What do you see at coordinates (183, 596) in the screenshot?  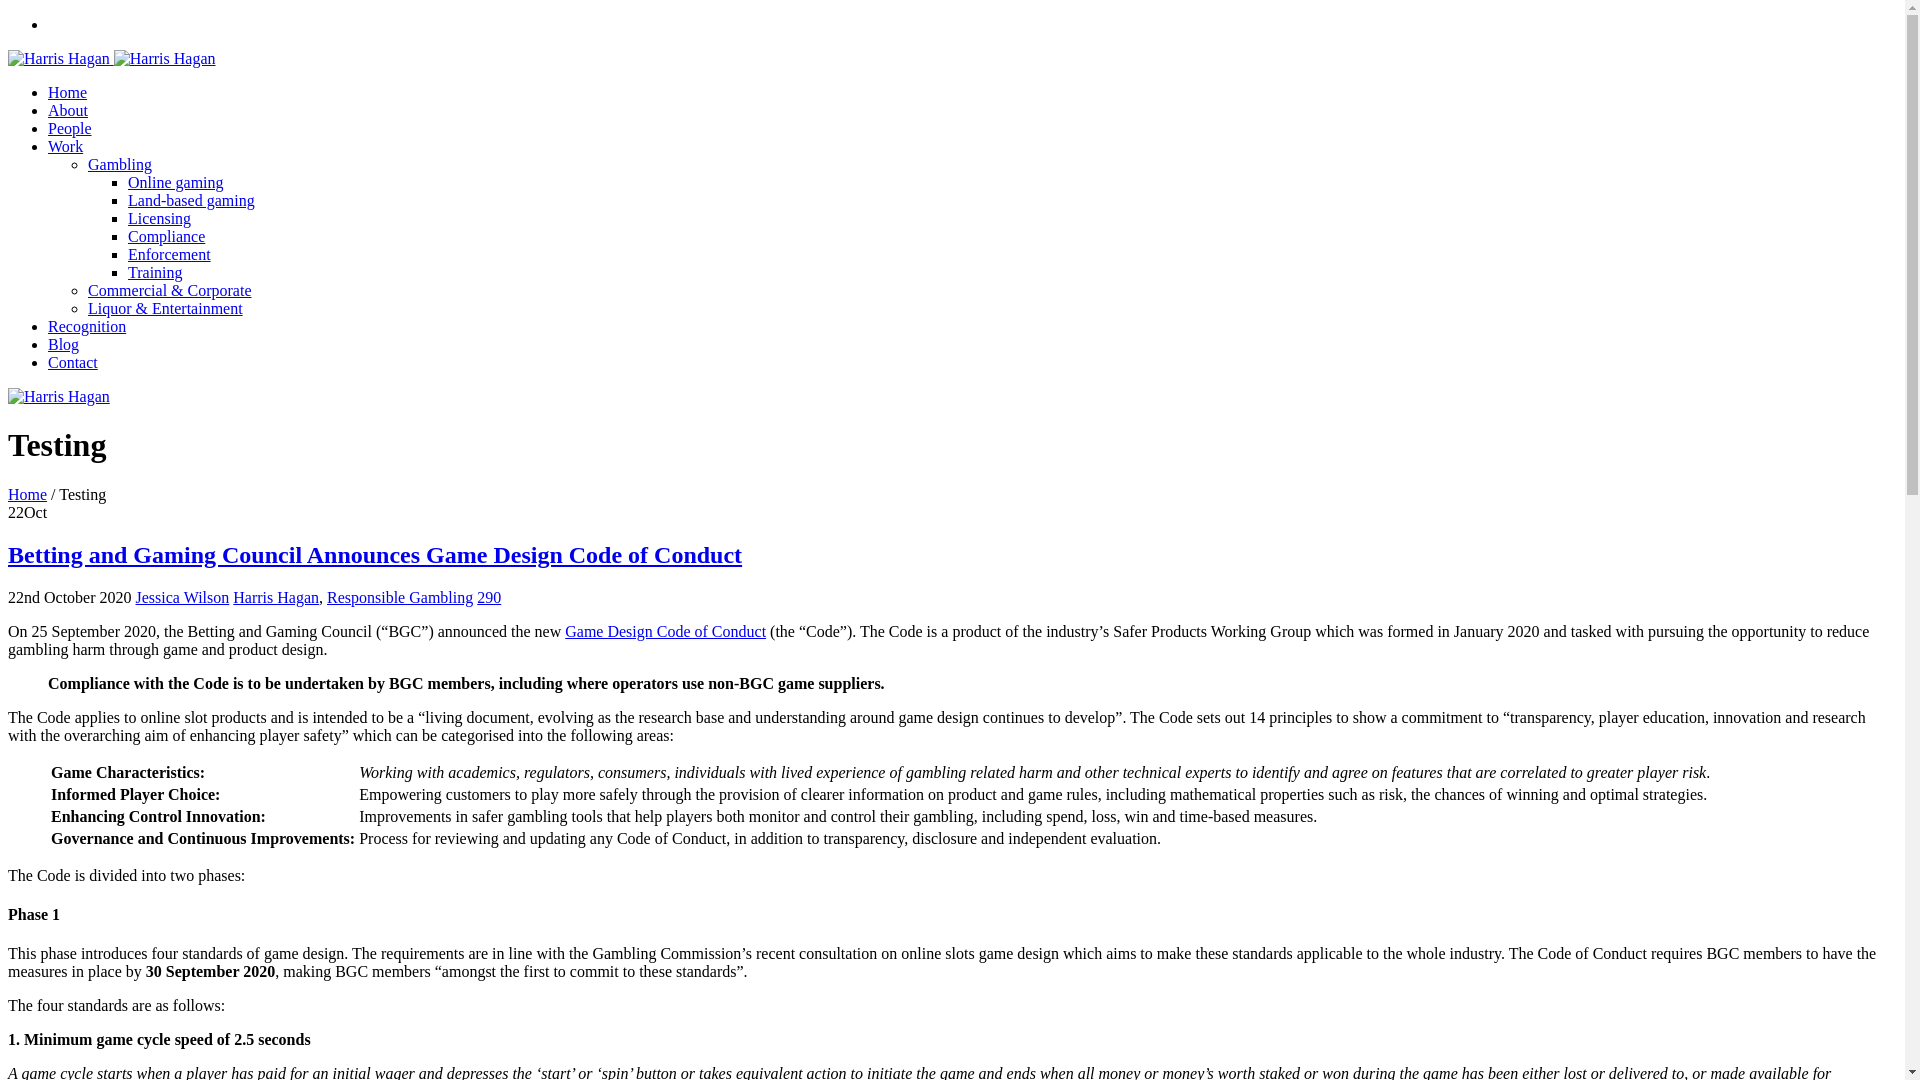 I see `View all posts by Jessica Wilson` at bounding box center [183, 596].